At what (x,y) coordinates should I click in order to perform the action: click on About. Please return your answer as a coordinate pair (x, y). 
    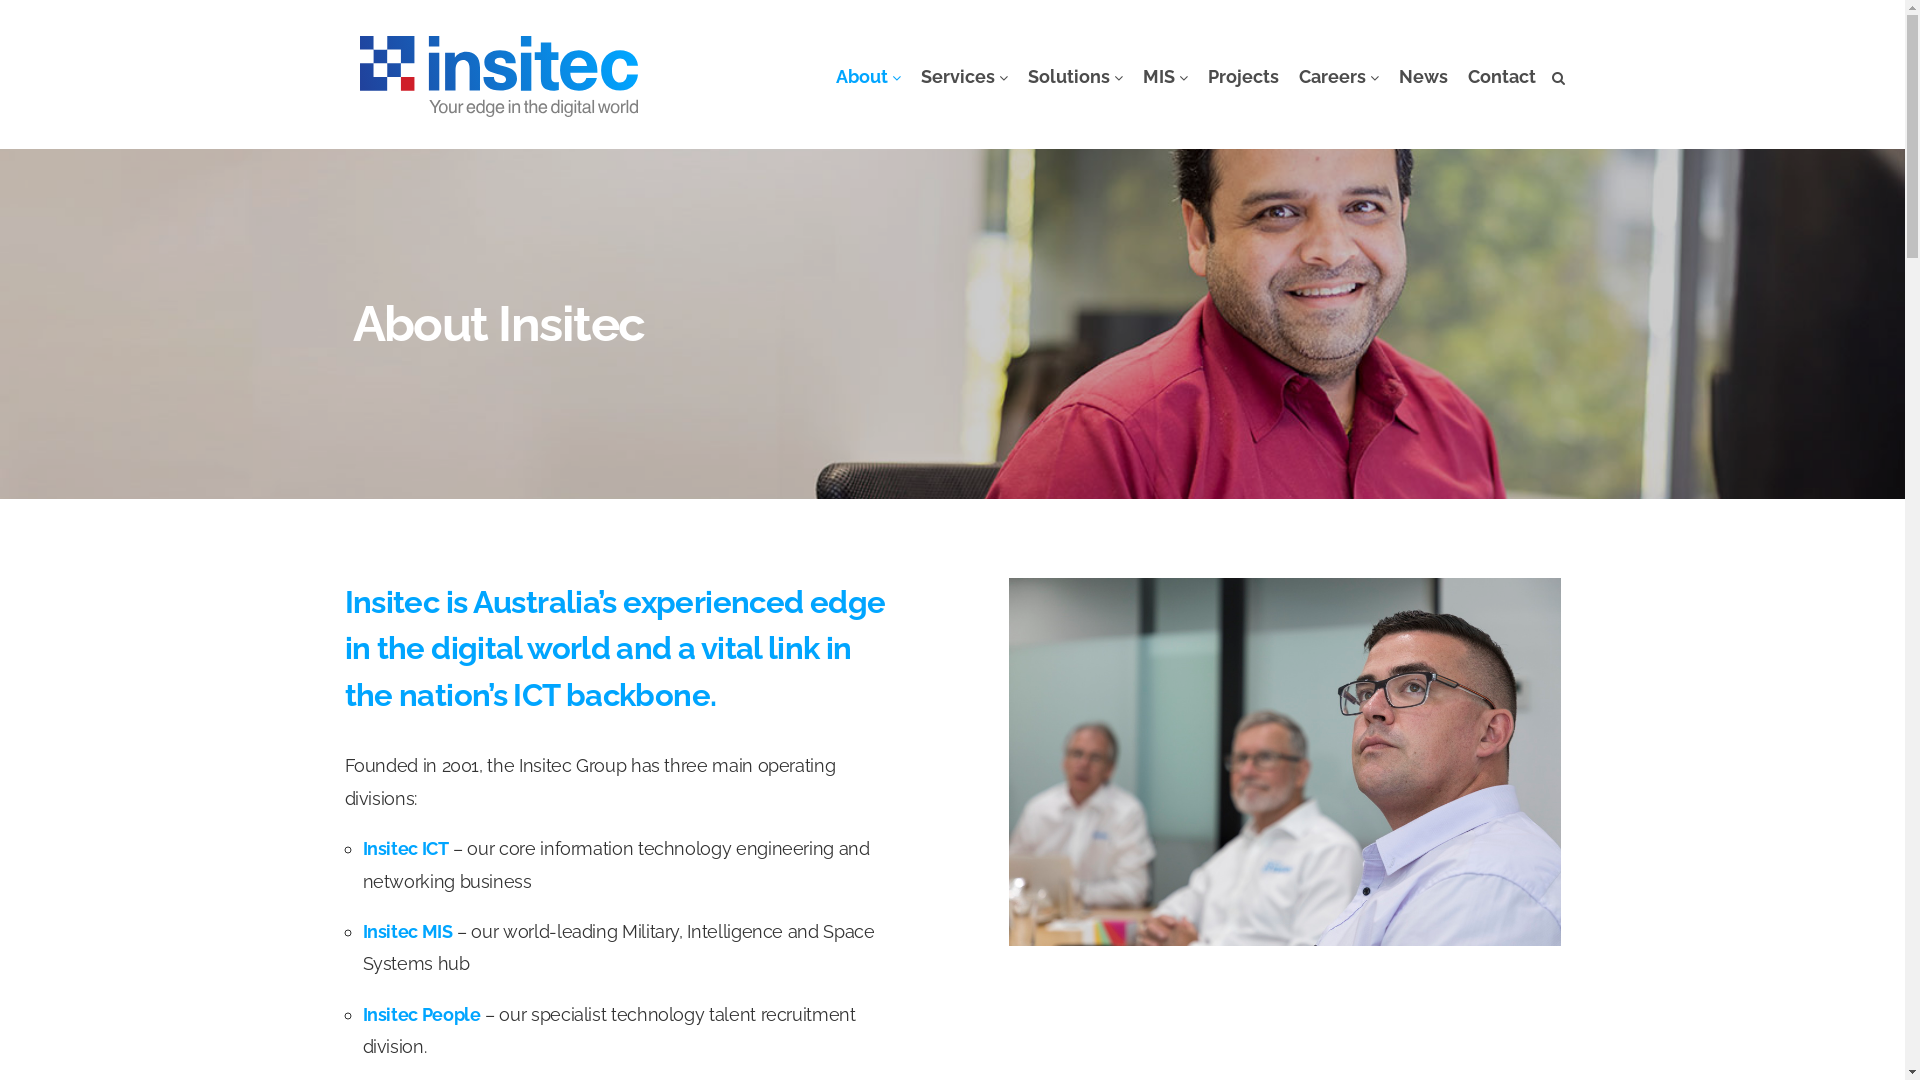
    Looking at the image, I should click on (868, 77).